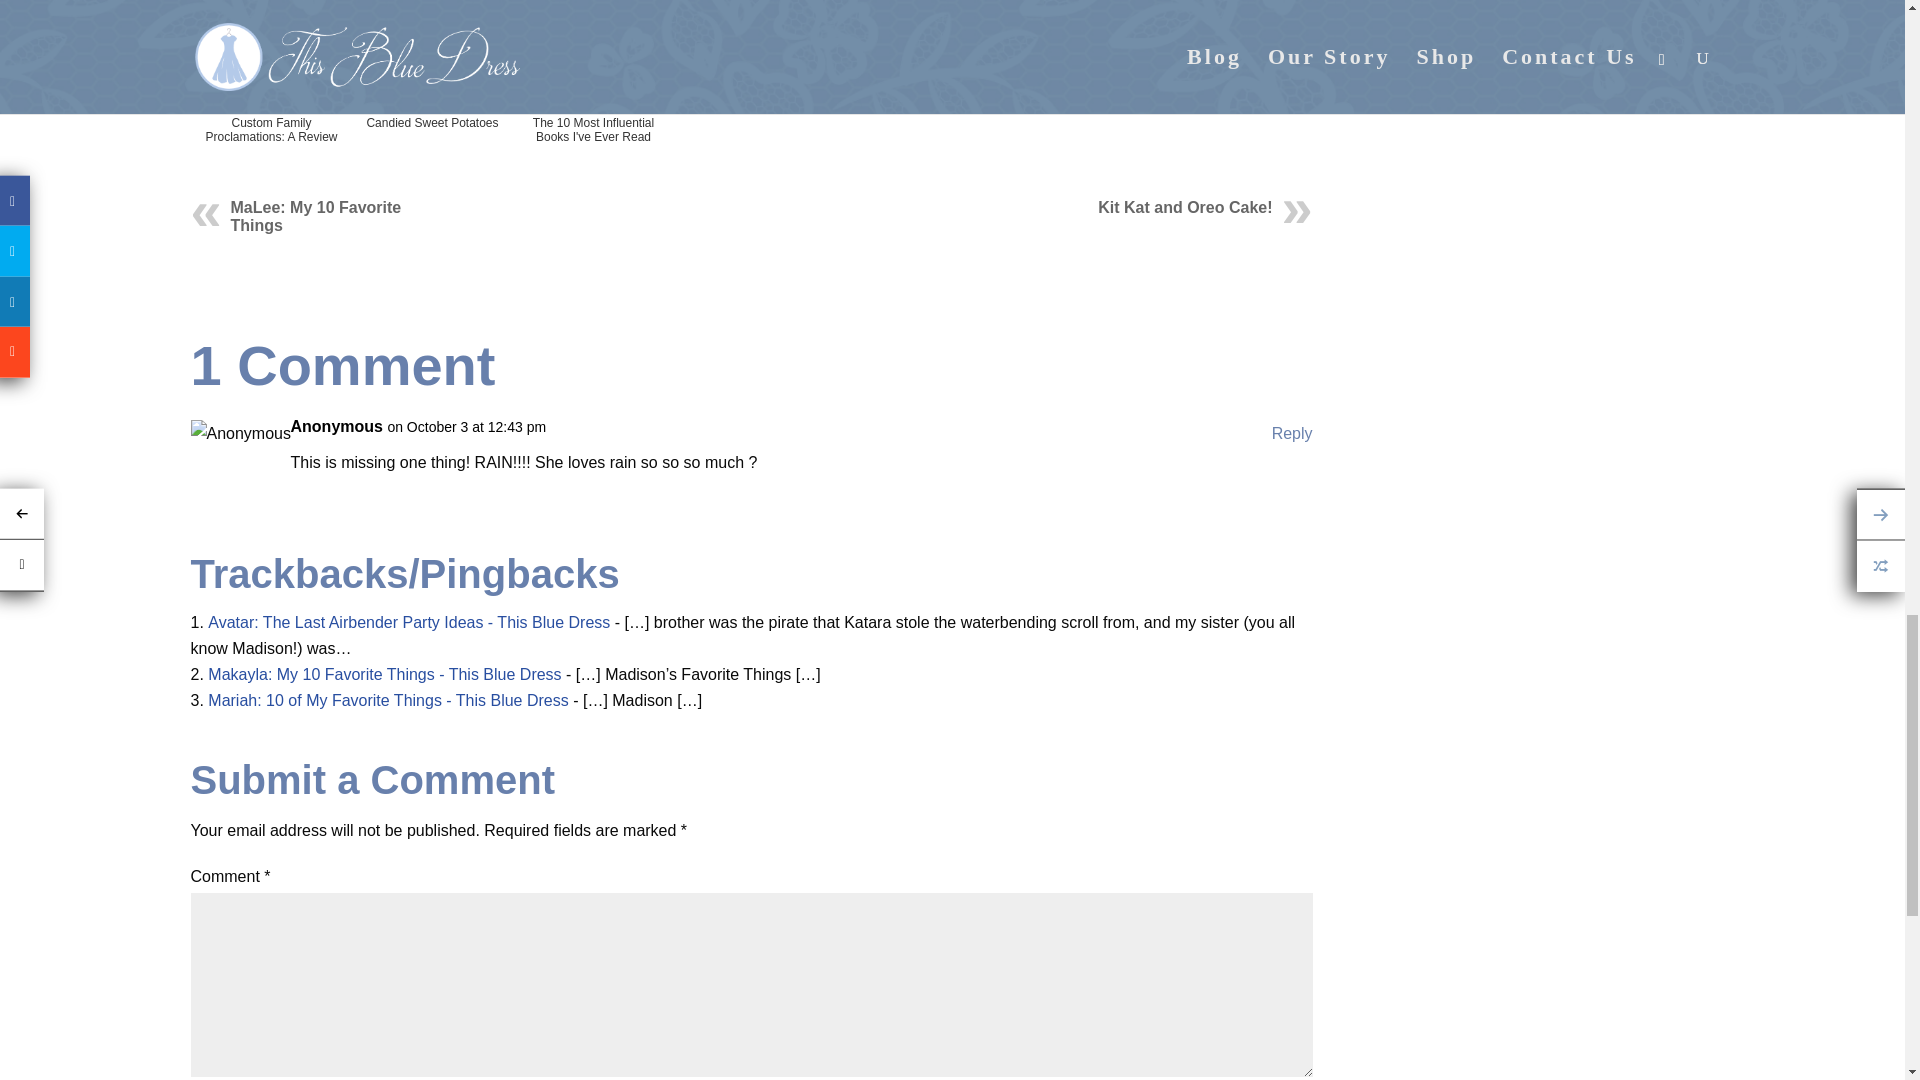 The image size is (1920, 1080). Describe the element at coordinates (388, 700) in the screenshot. I see `Mariah: 10 of My Favorite Things - This Blue Dress` at that location.